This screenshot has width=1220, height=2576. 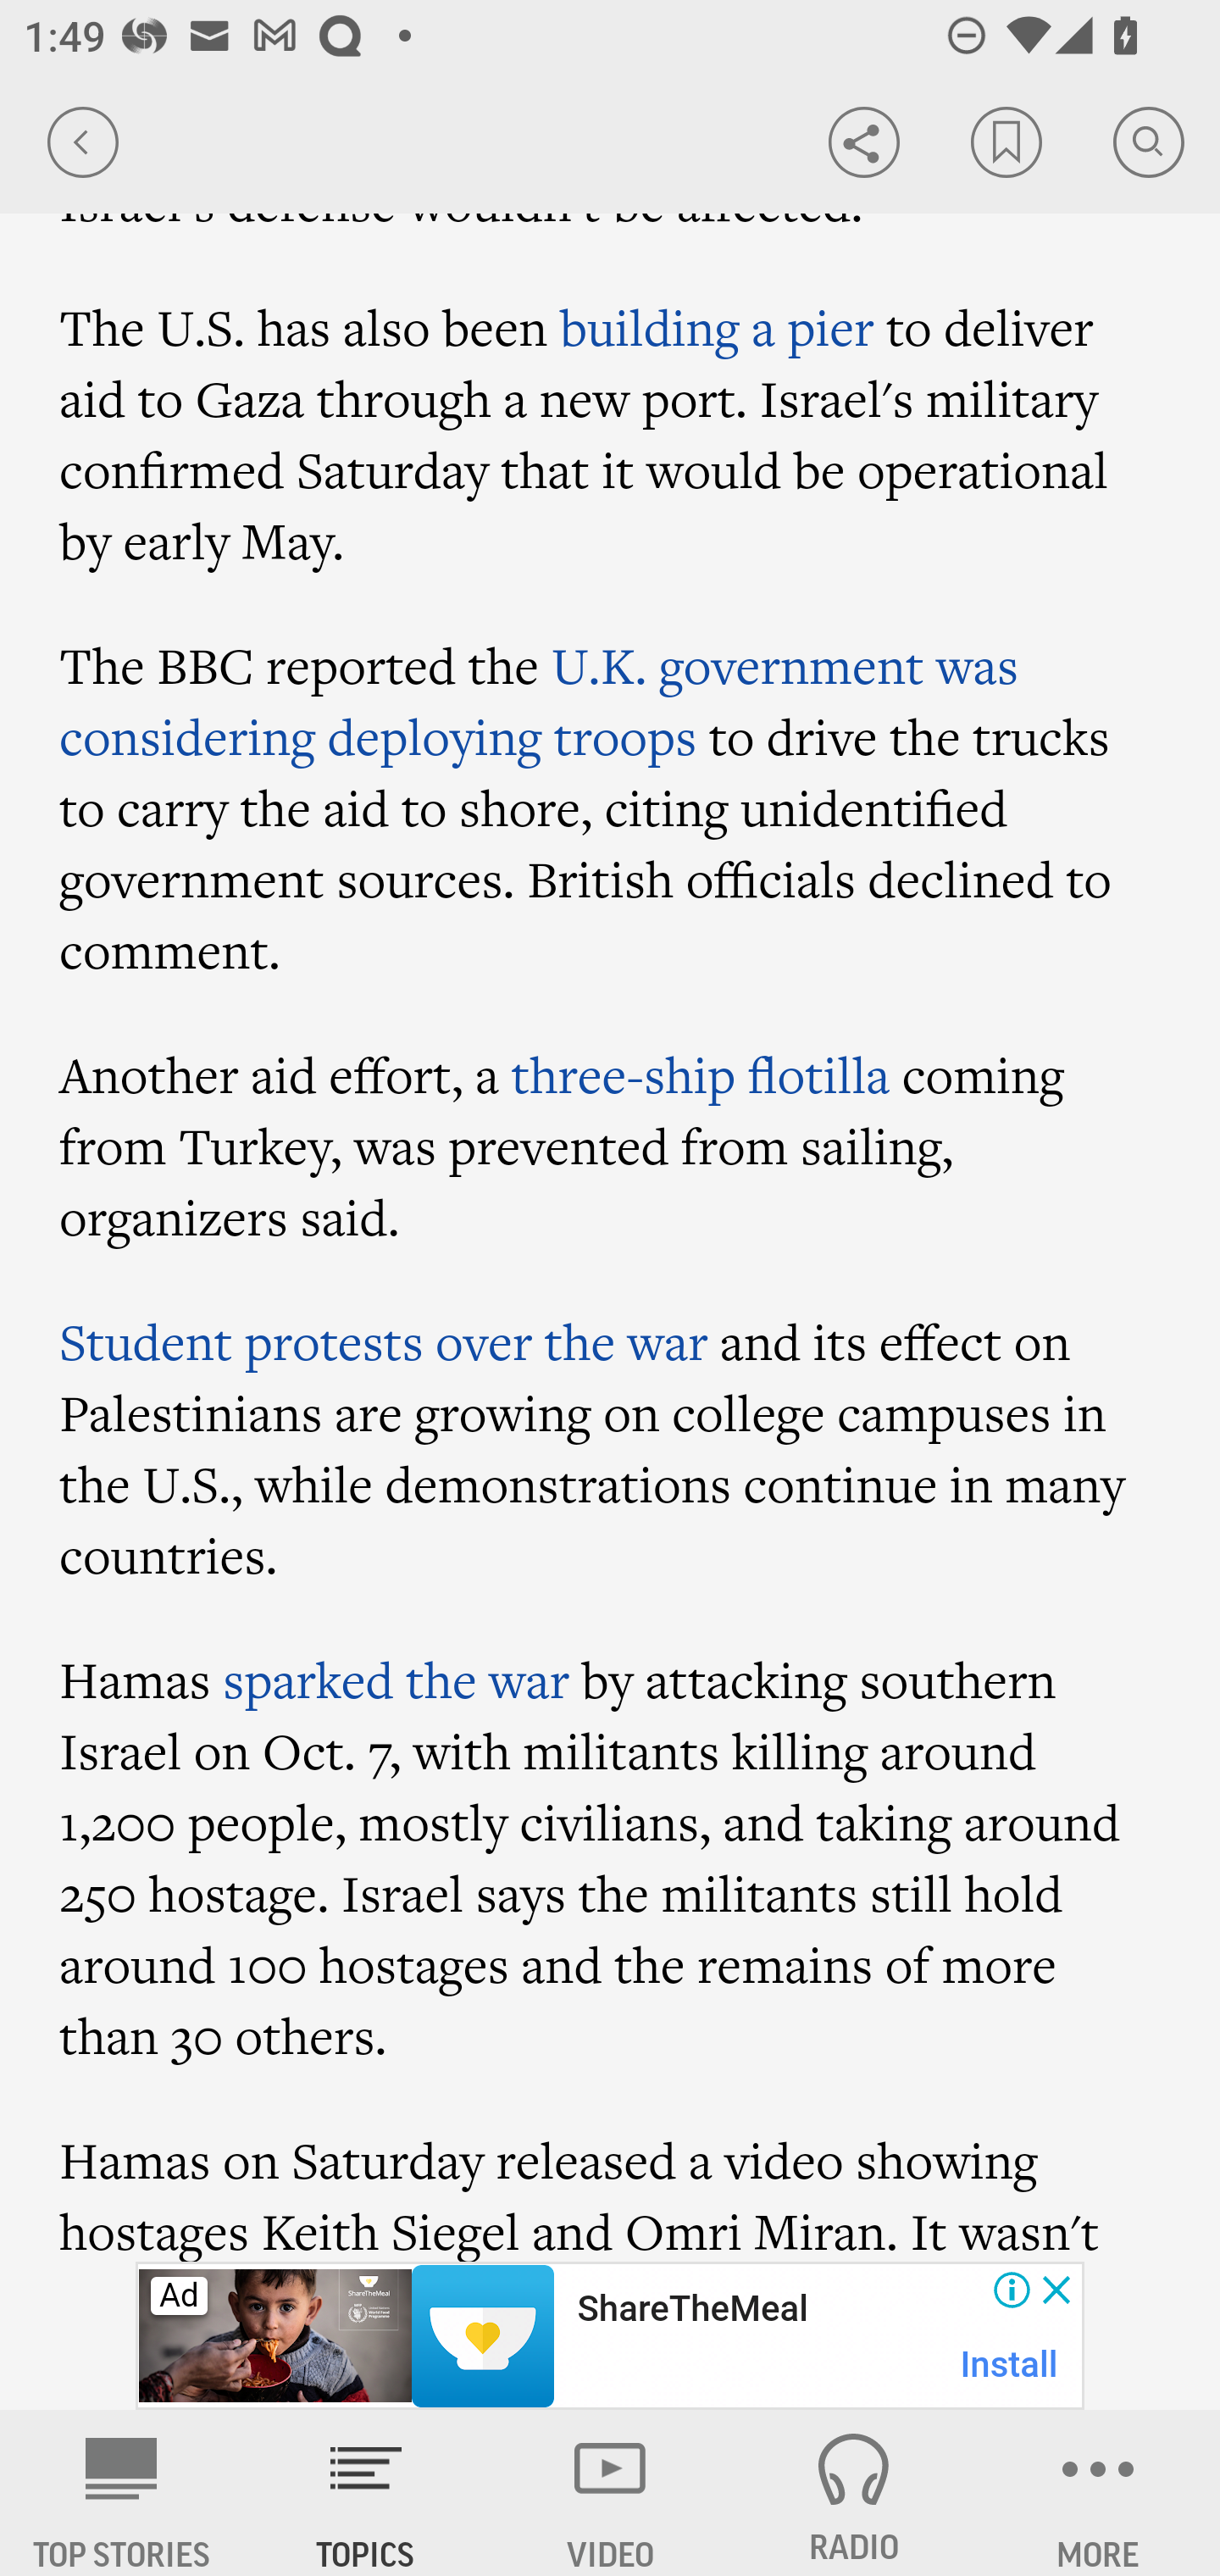 I want to click on TOPICS, so click(x=366, y=2493).